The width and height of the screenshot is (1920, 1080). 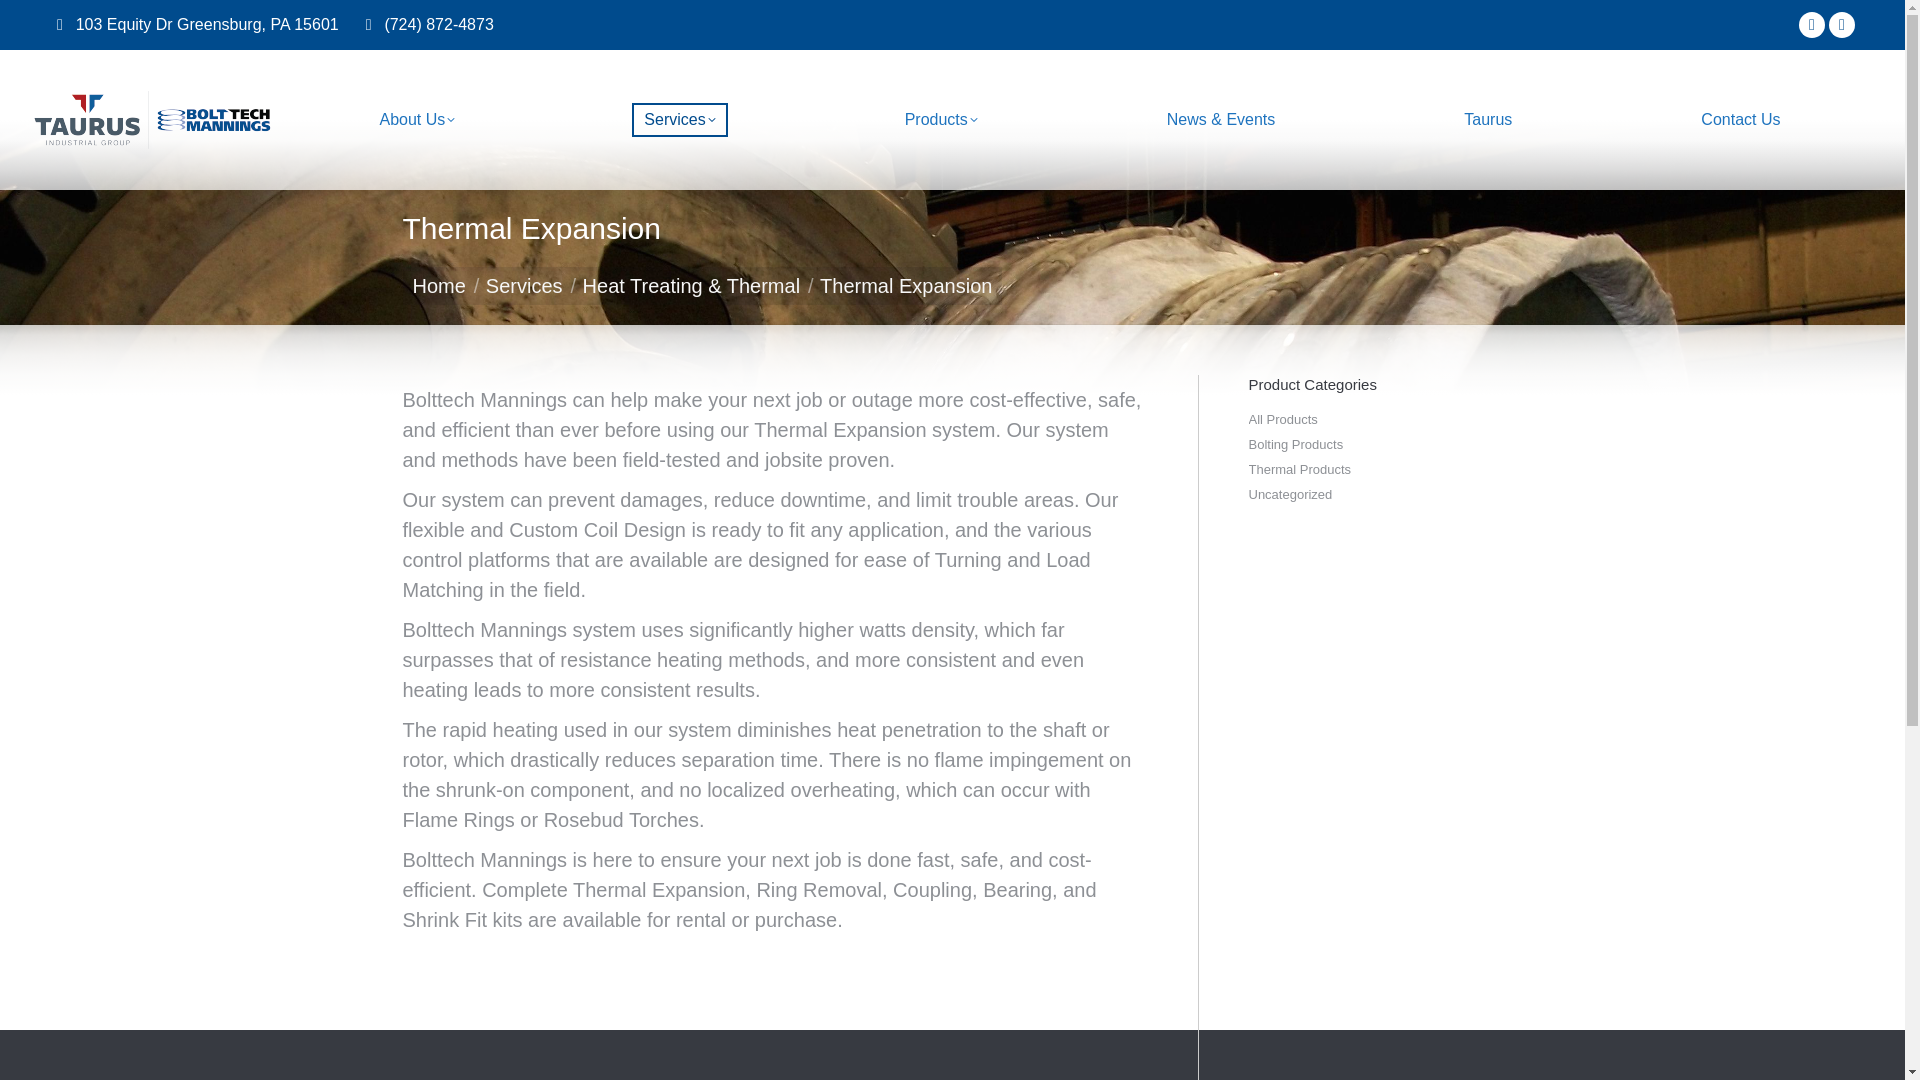 I want to click on Services, so click(x=679, y=120).